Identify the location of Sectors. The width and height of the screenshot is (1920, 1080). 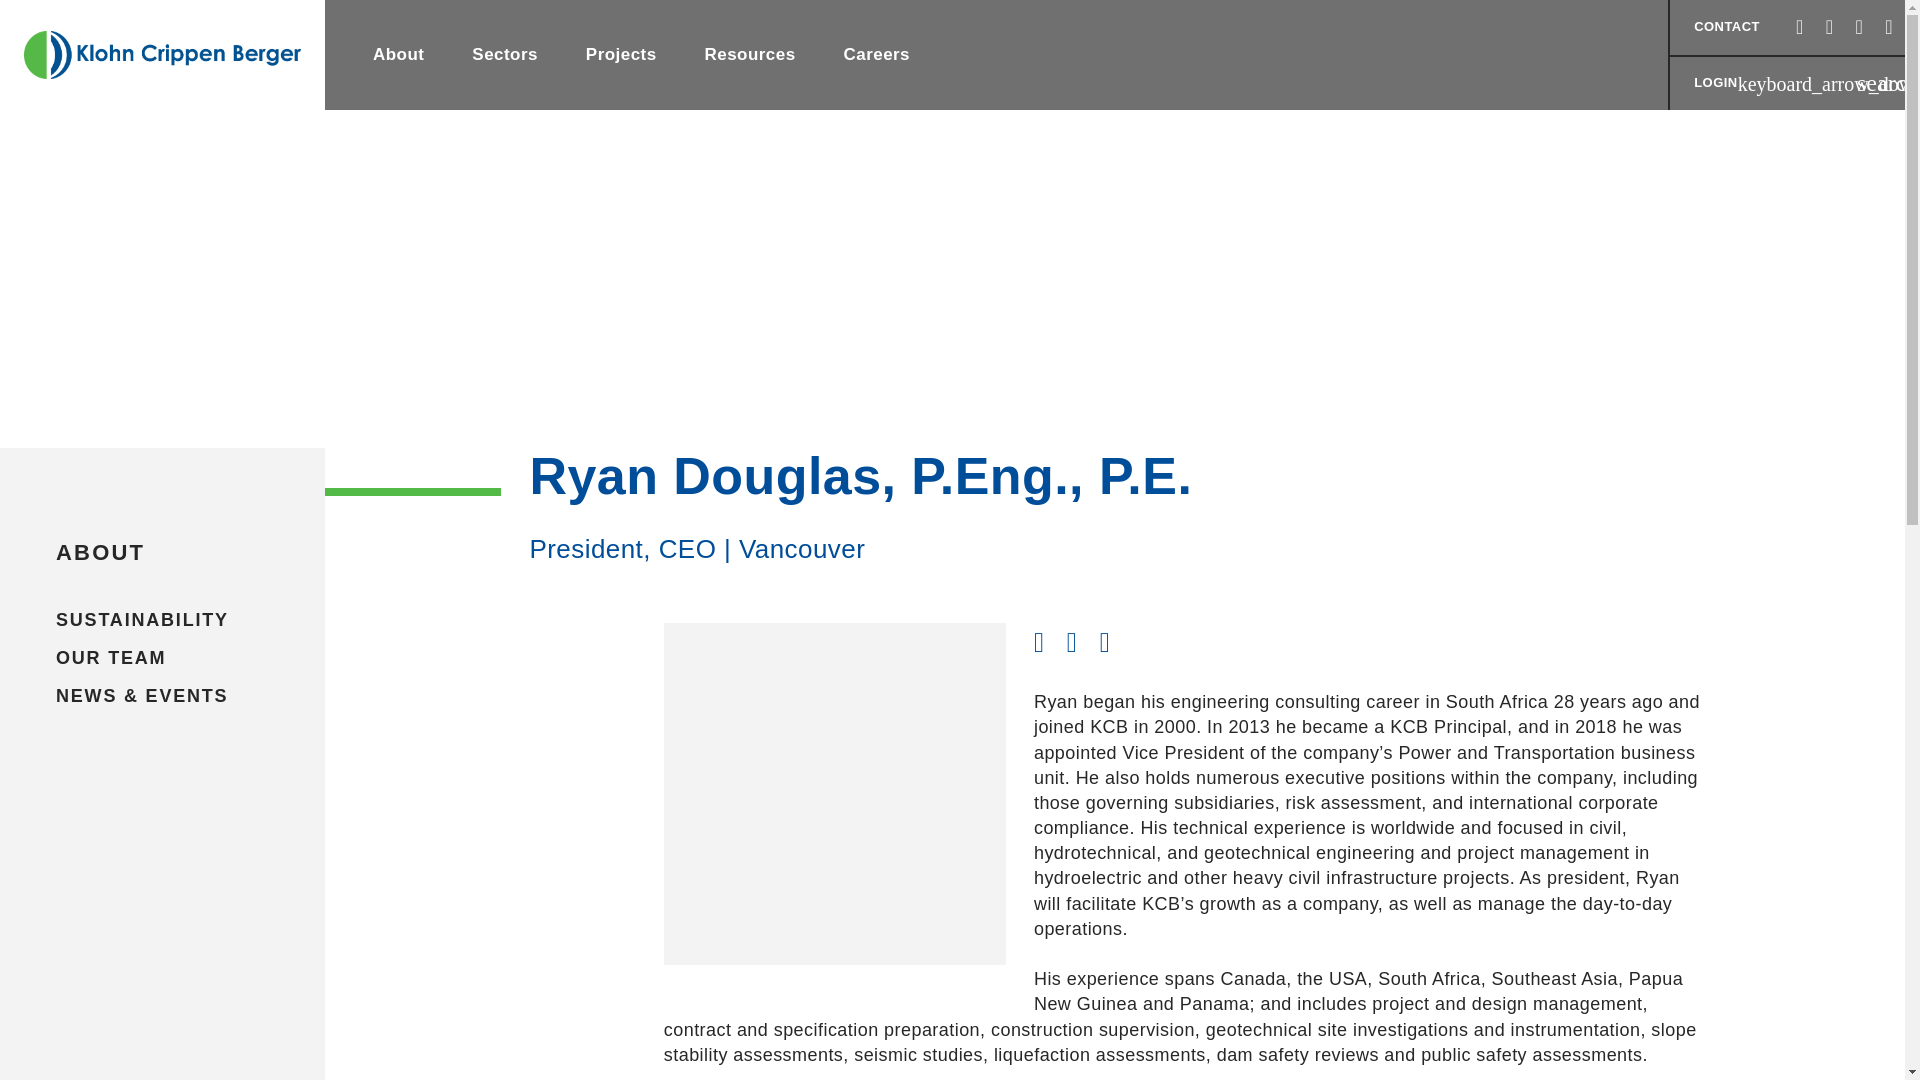
(504, 55).